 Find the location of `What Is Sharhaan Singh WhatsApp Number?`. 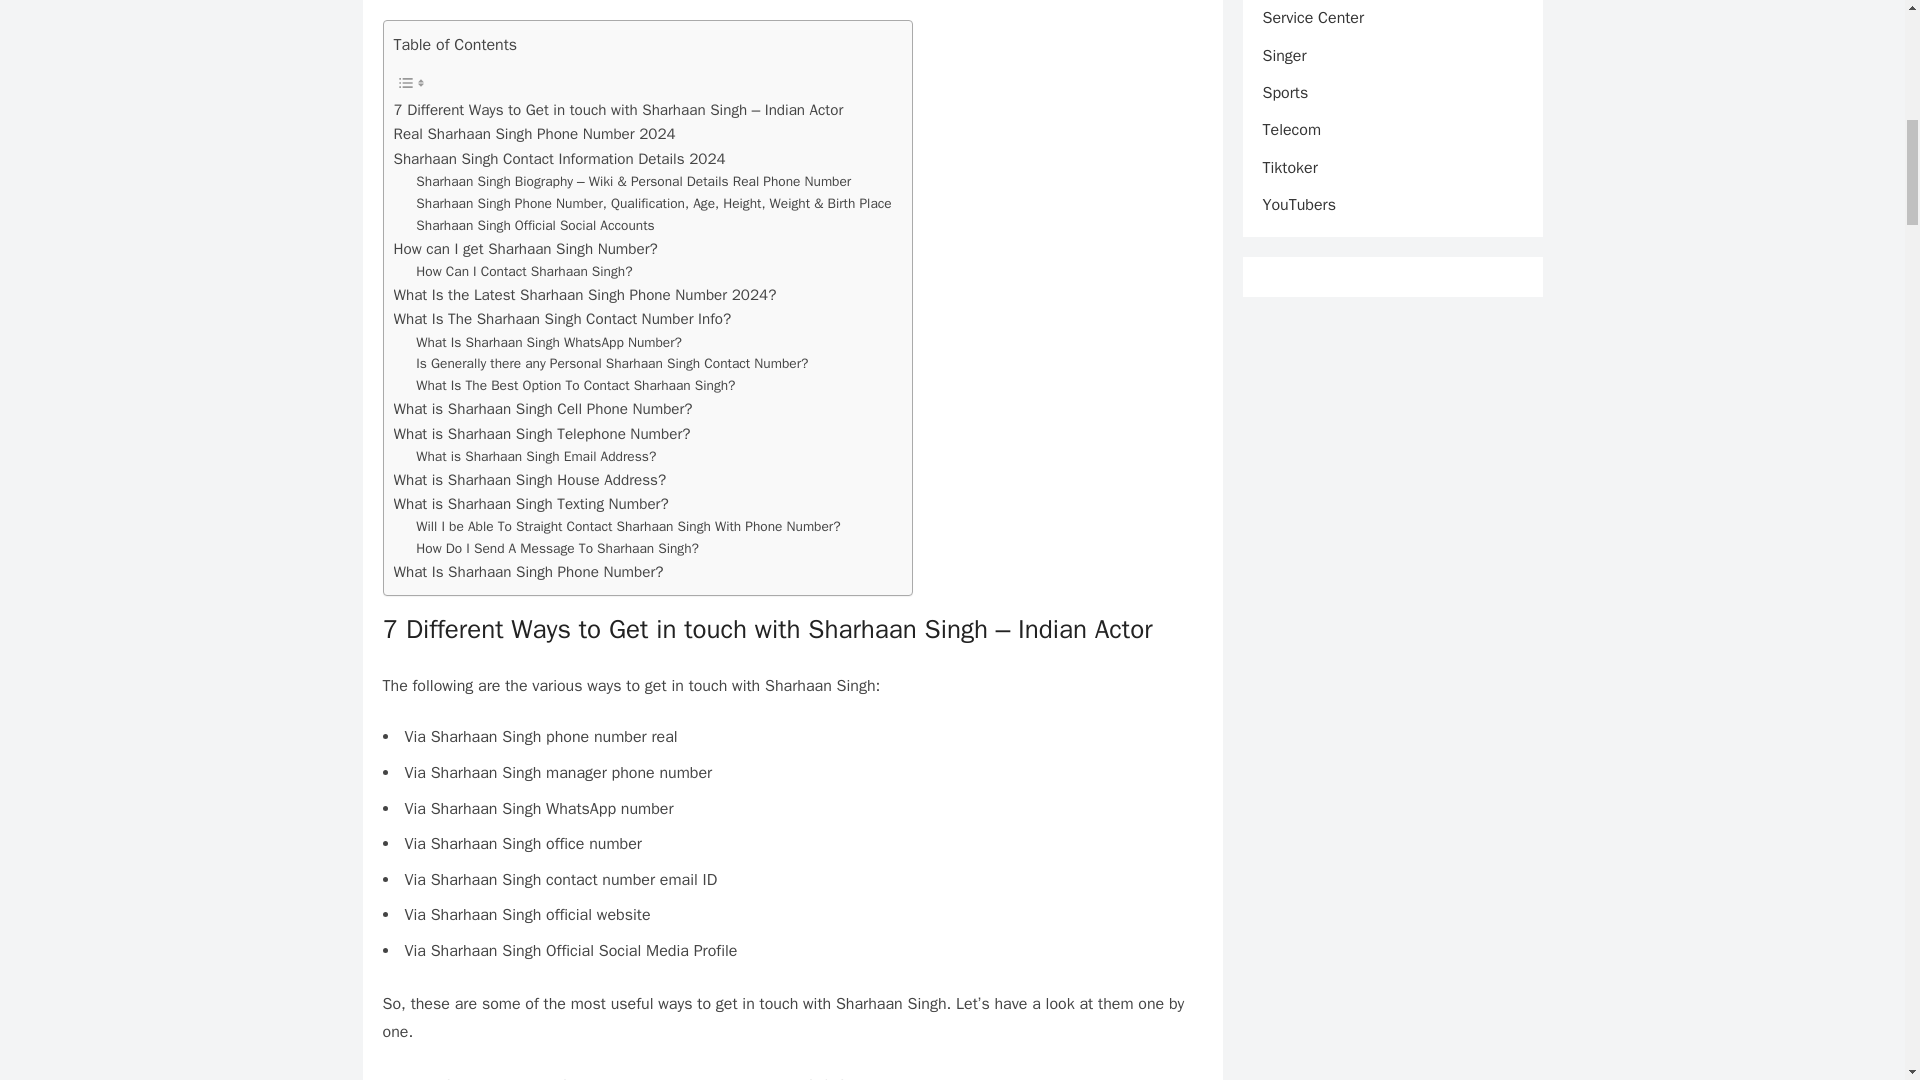

What Is Sharhaan Singh WhatsApp Number? is located at coordinates (548, 342).